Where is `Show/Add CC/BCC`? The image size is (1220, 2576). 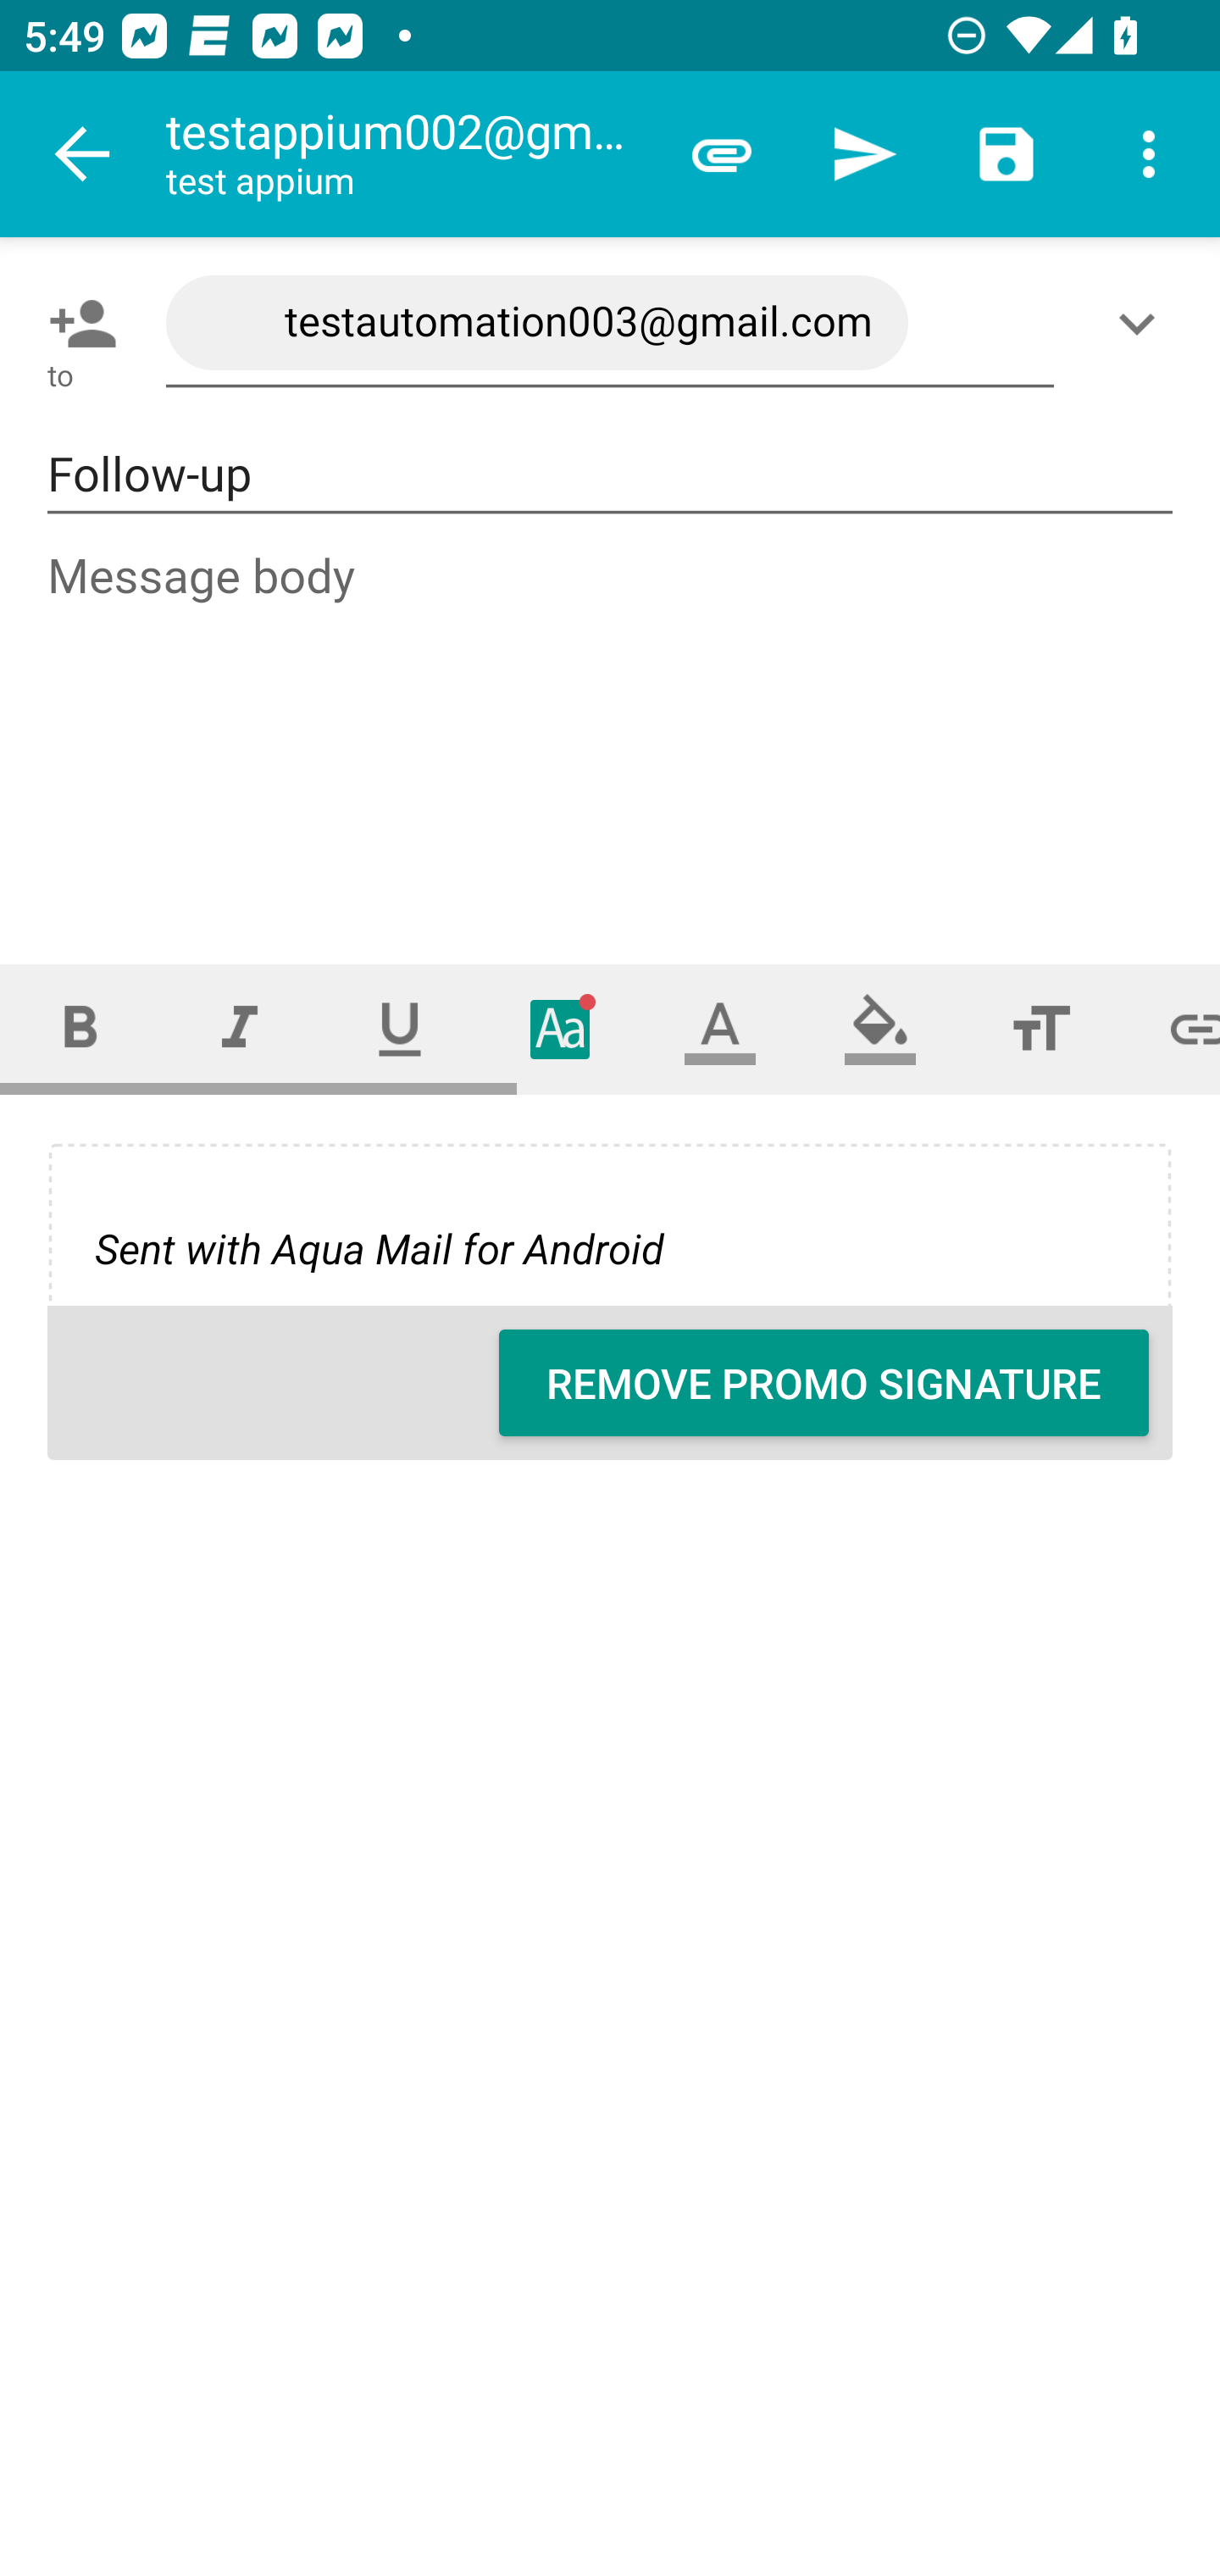 Show/Add CC/BCC is located at coordinates (1143, 323).